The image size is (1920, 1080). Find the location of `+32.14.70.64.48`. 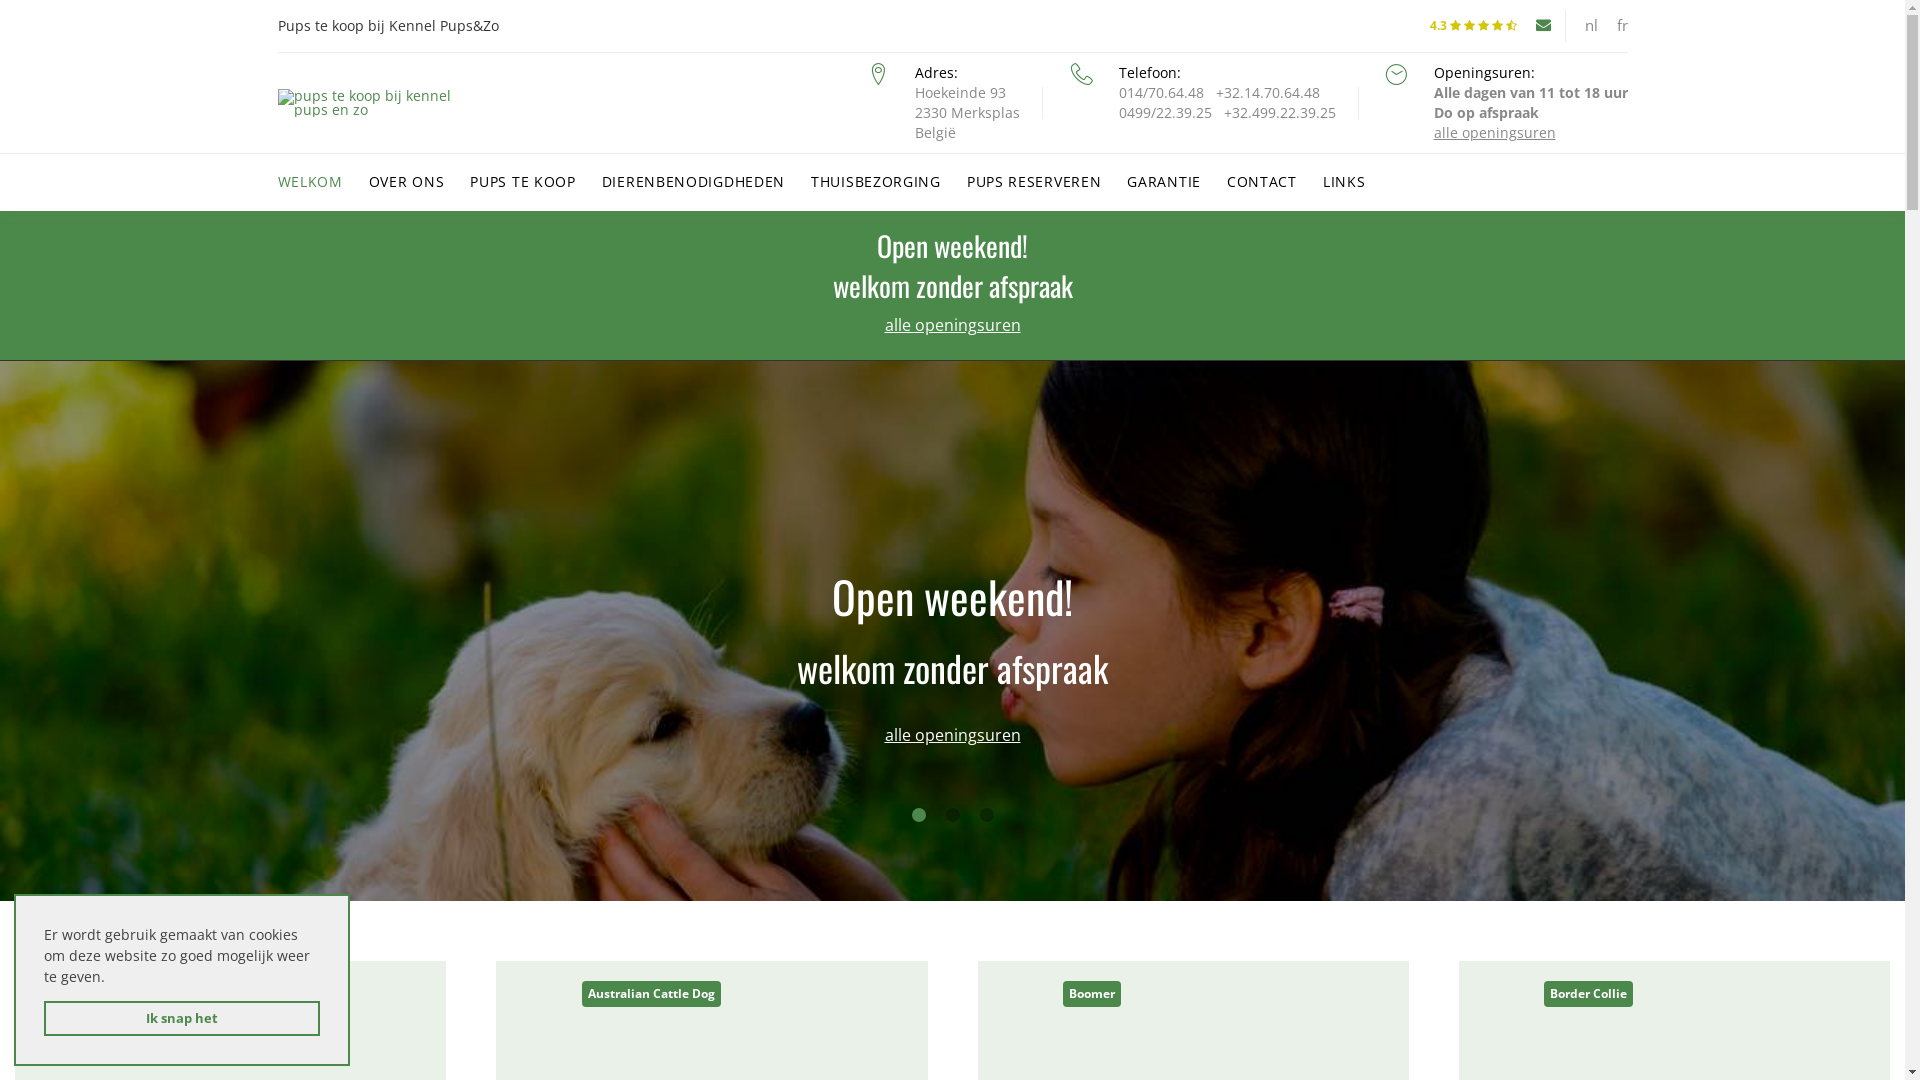

+32.14.70.64.48 is located at coordinates (1268, 93).